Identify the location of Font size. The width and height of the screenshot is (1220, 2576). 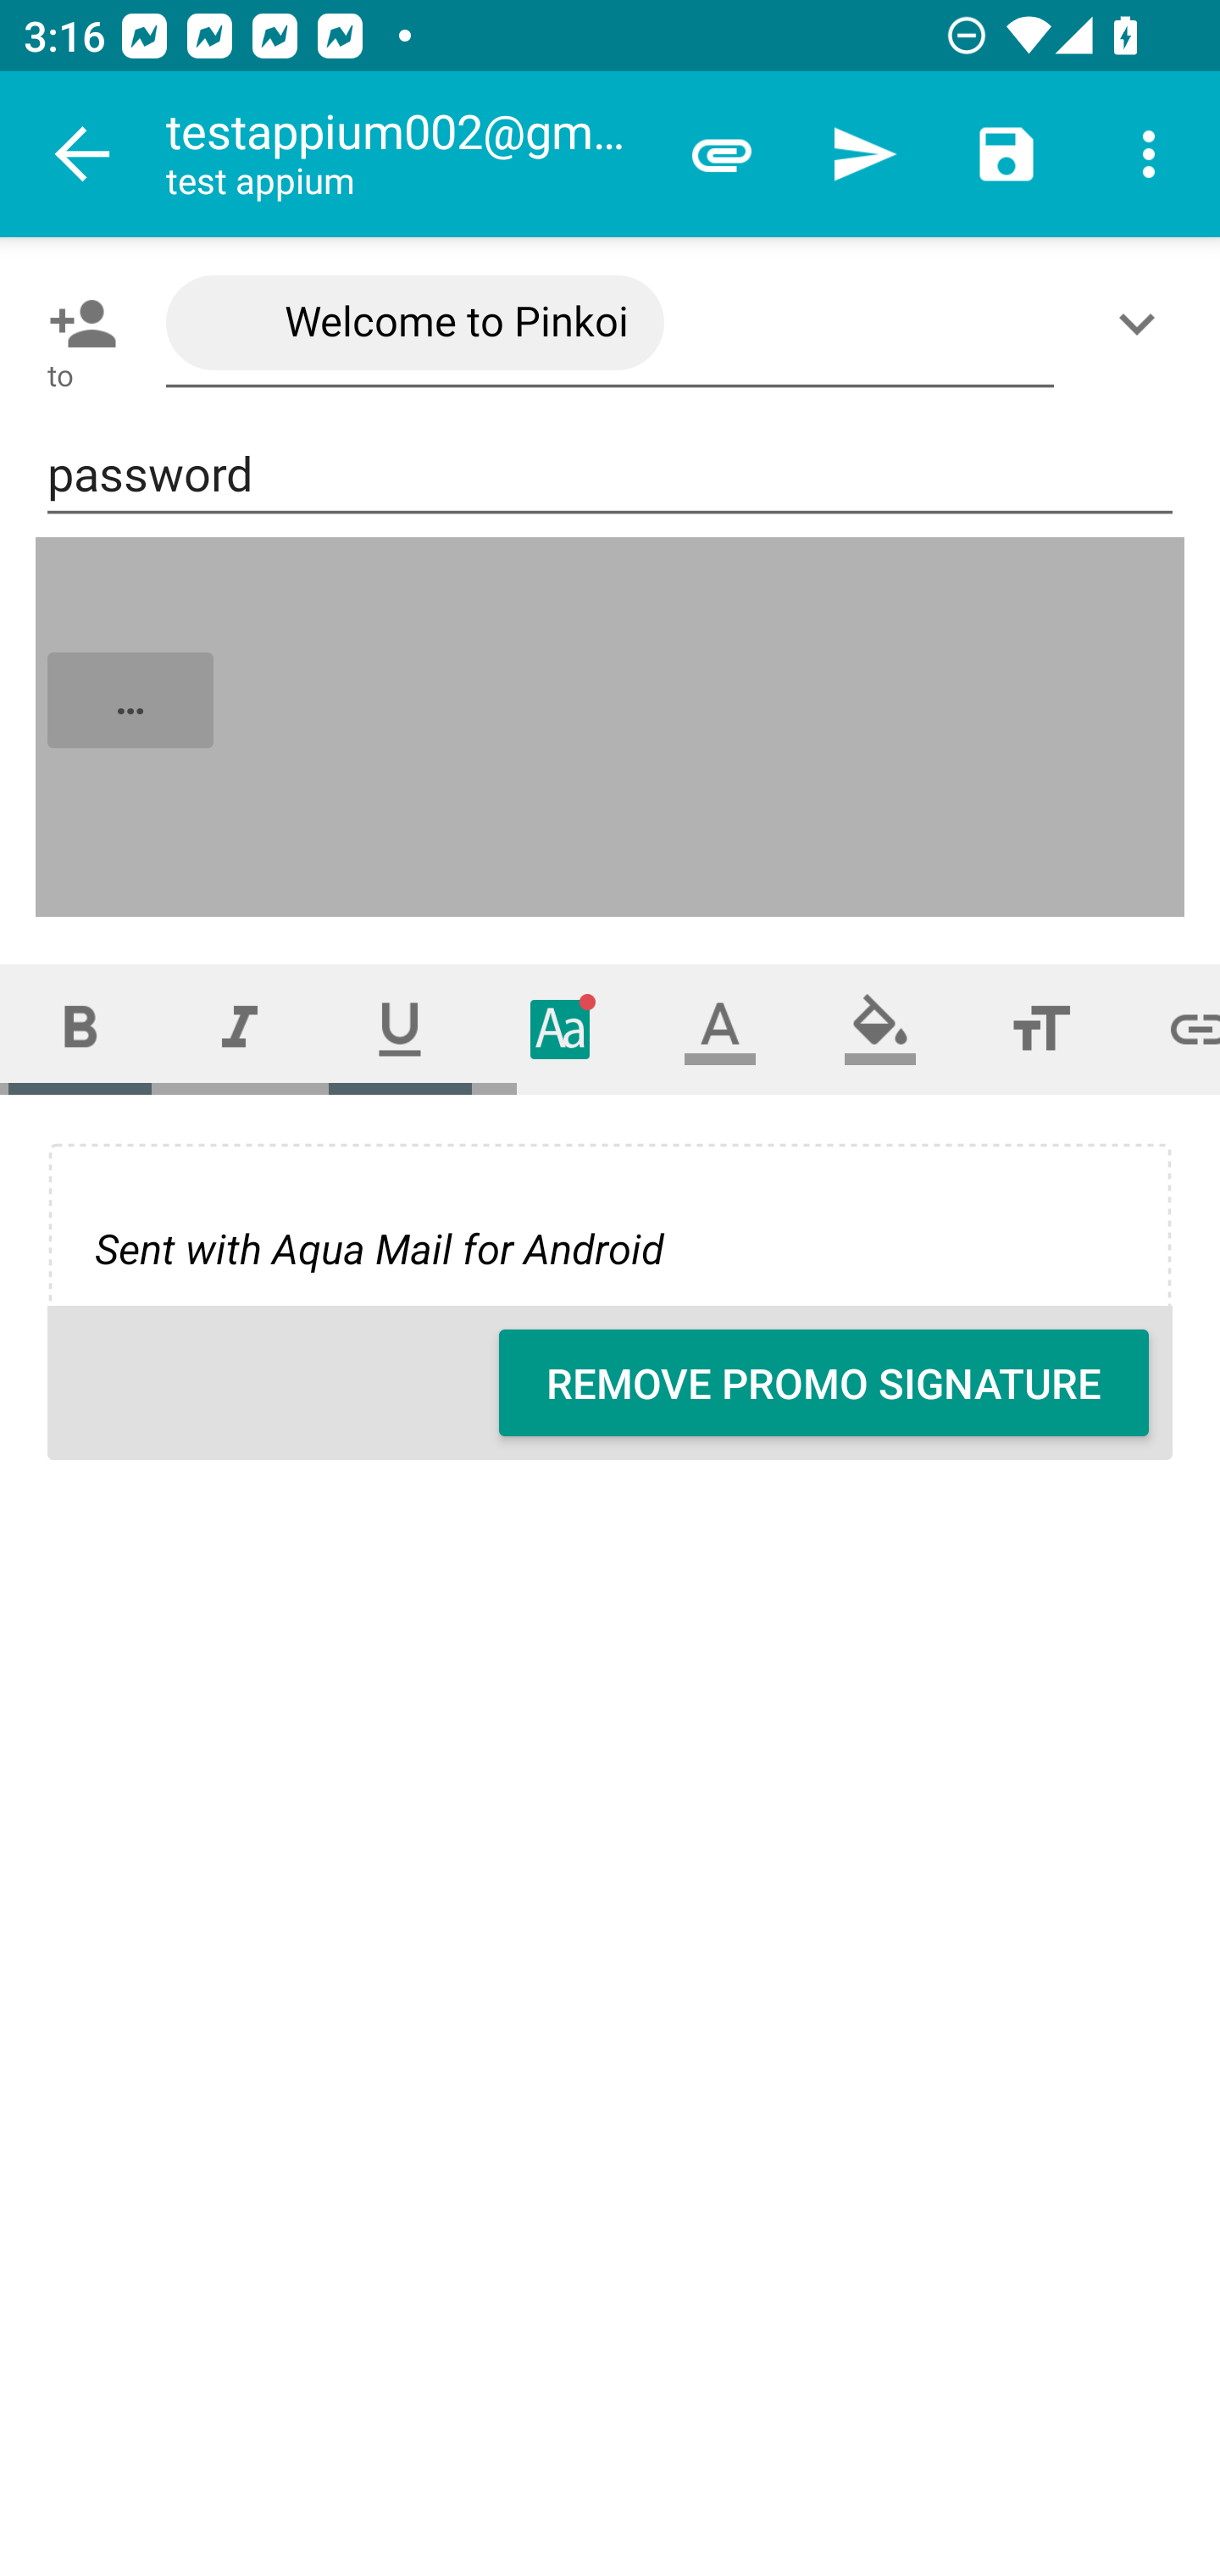
(1040, 1029).